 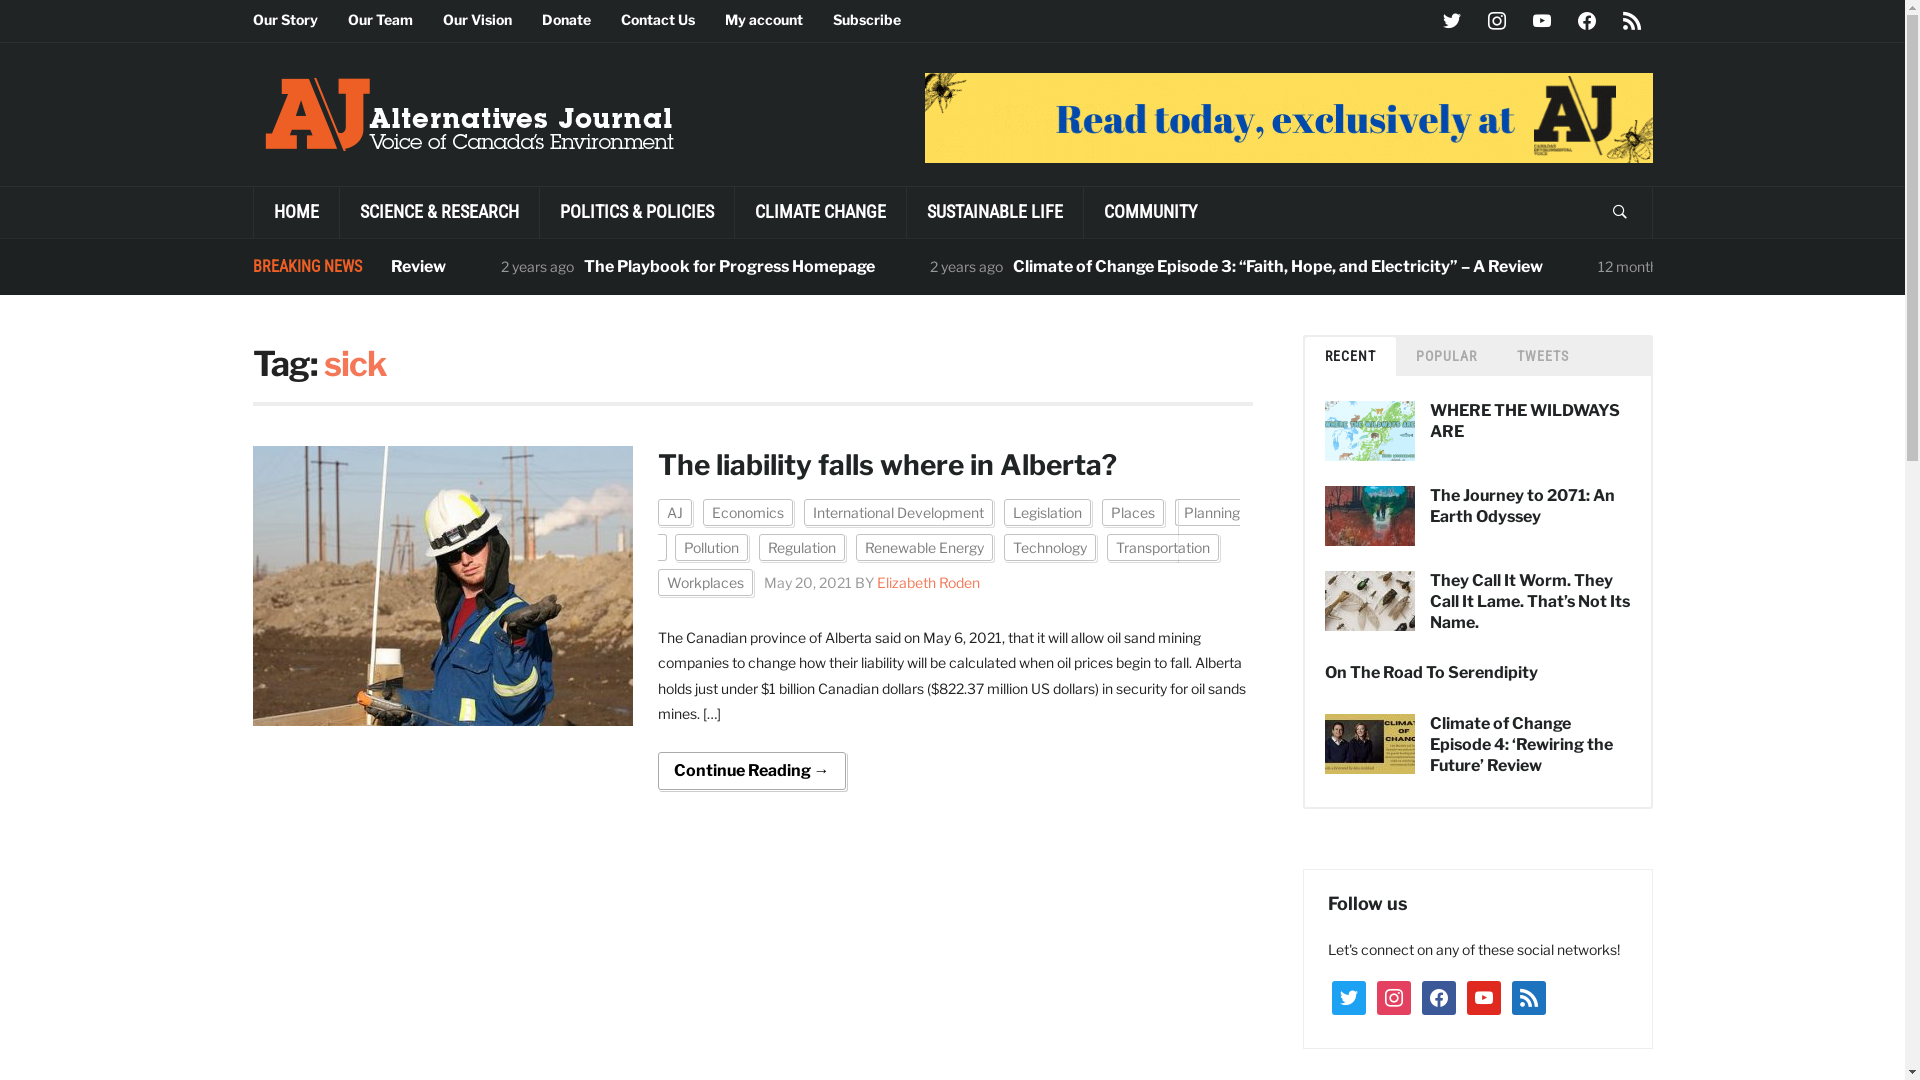 I want to click on CLIMATE CHANGE, so click(x=820, y=212).